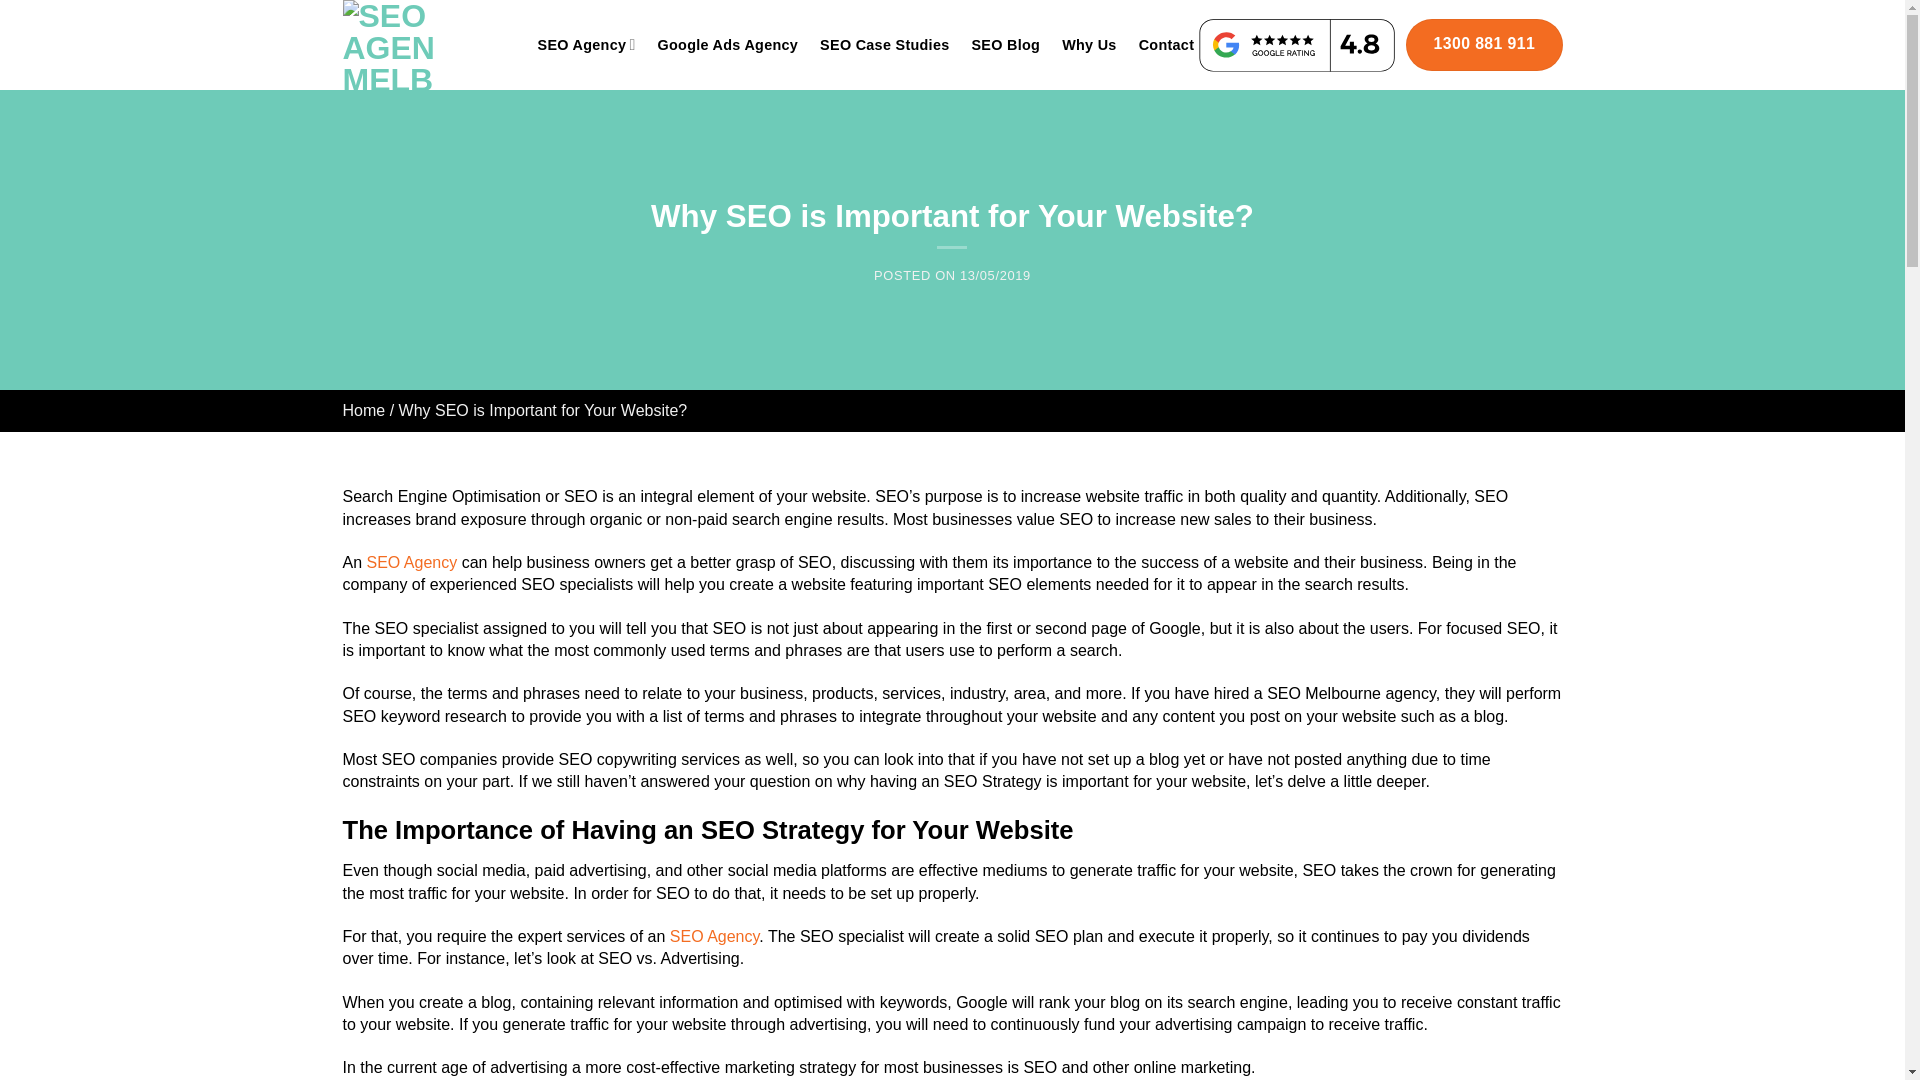  I want to click on Home, so click(363, 410).